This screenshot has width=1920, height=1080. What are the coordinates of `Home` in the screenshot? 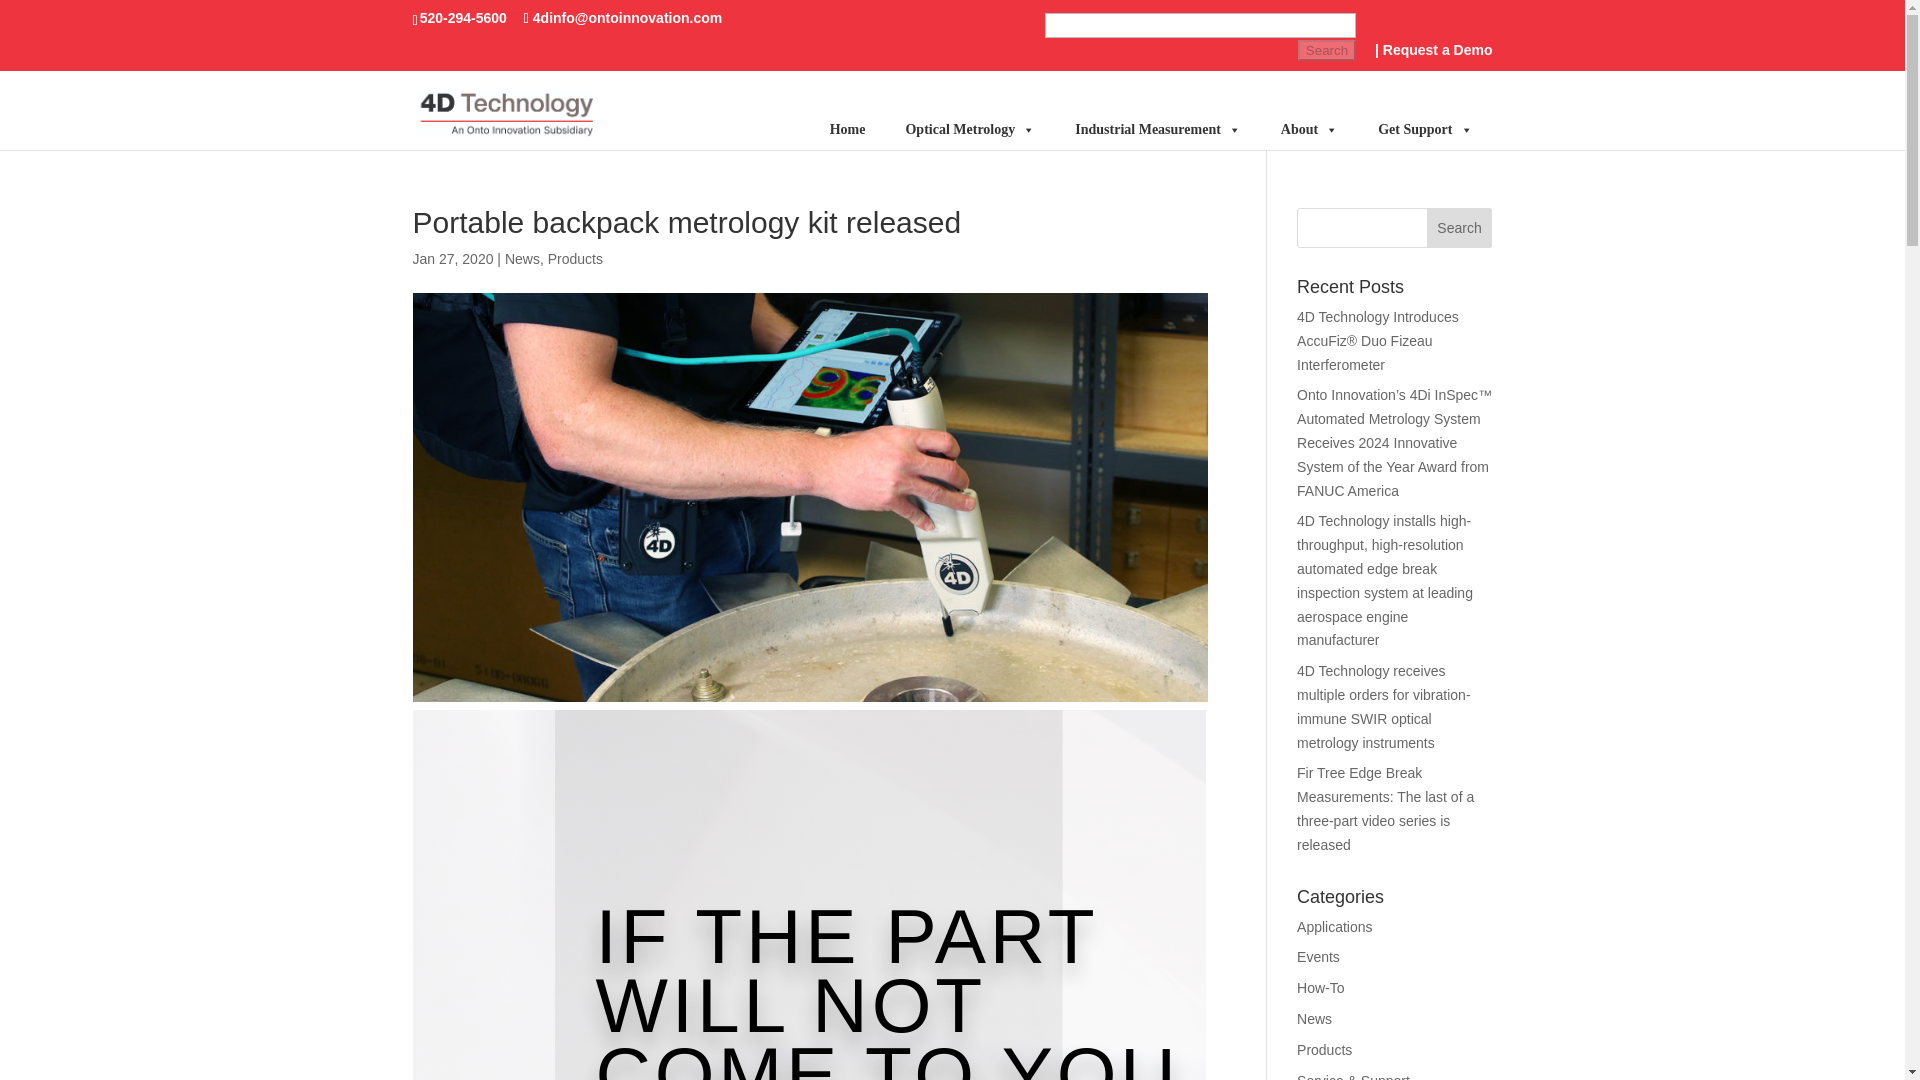 It's located at (848, 130).